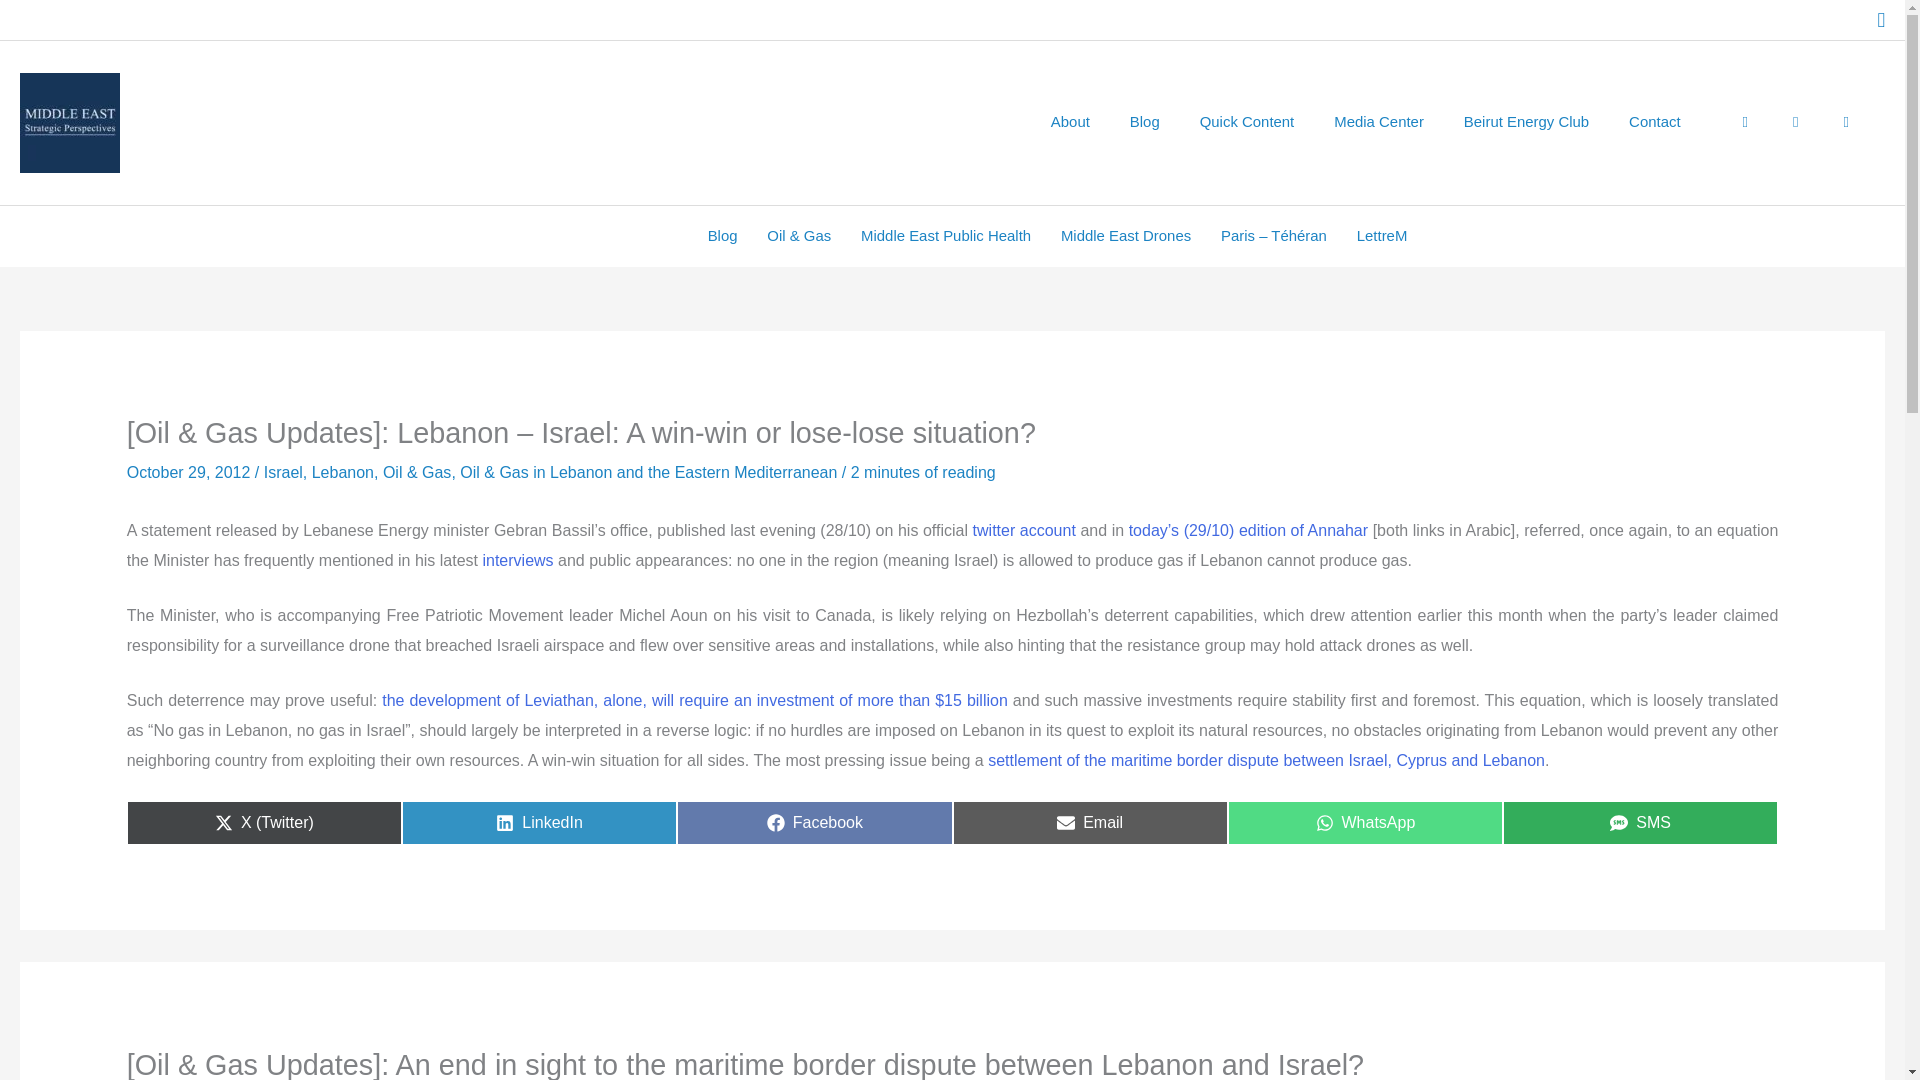 This screenshot has height=1080, width=1920. I want to click on Lebanon, so click(1640, 822).